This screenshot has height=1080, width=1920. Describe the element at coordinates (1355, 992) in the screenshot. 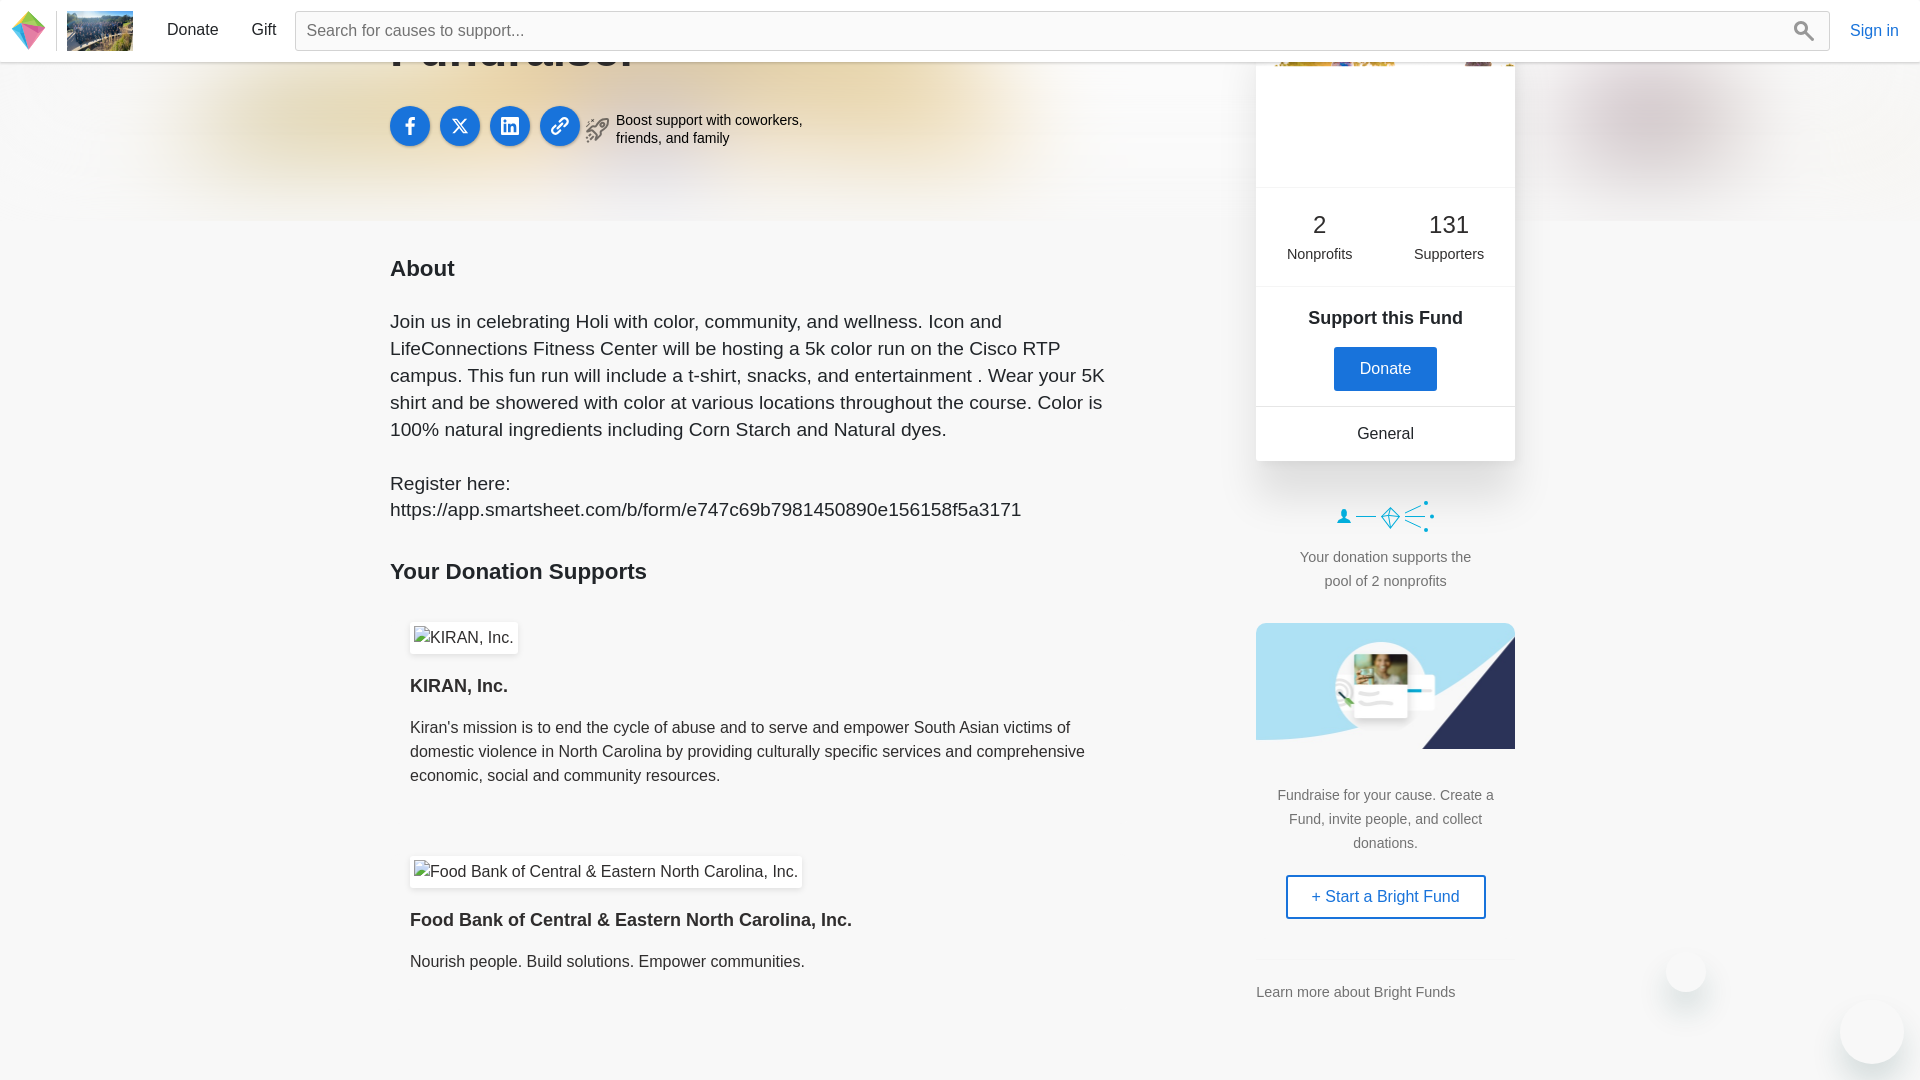

I see `Learn more about Bright Funds` at that location.